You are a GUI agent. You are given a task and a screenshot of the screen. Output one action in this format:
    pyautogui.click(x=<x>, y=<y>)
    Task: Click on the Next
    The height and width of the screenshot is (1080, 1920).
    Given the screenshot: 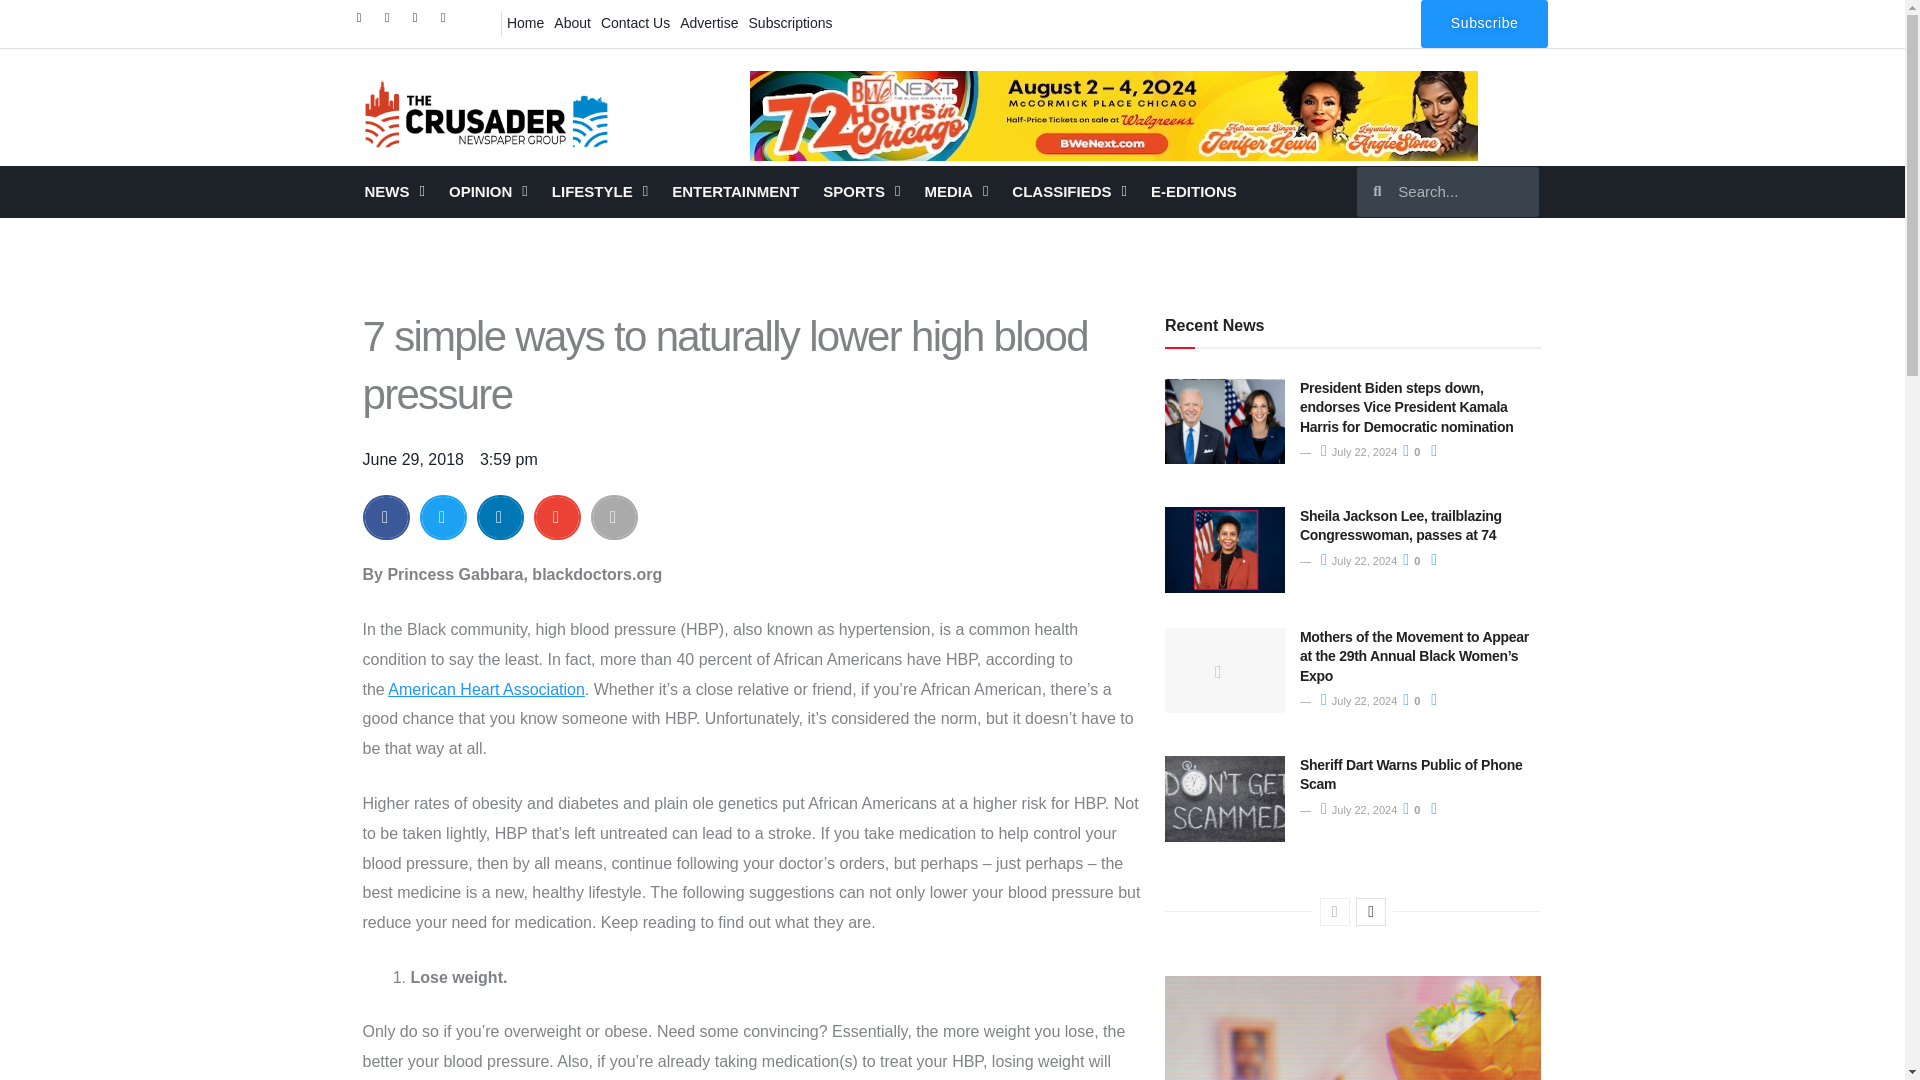 What is the action you would take?
    pyautogui.click(x=1370, y=911)
    